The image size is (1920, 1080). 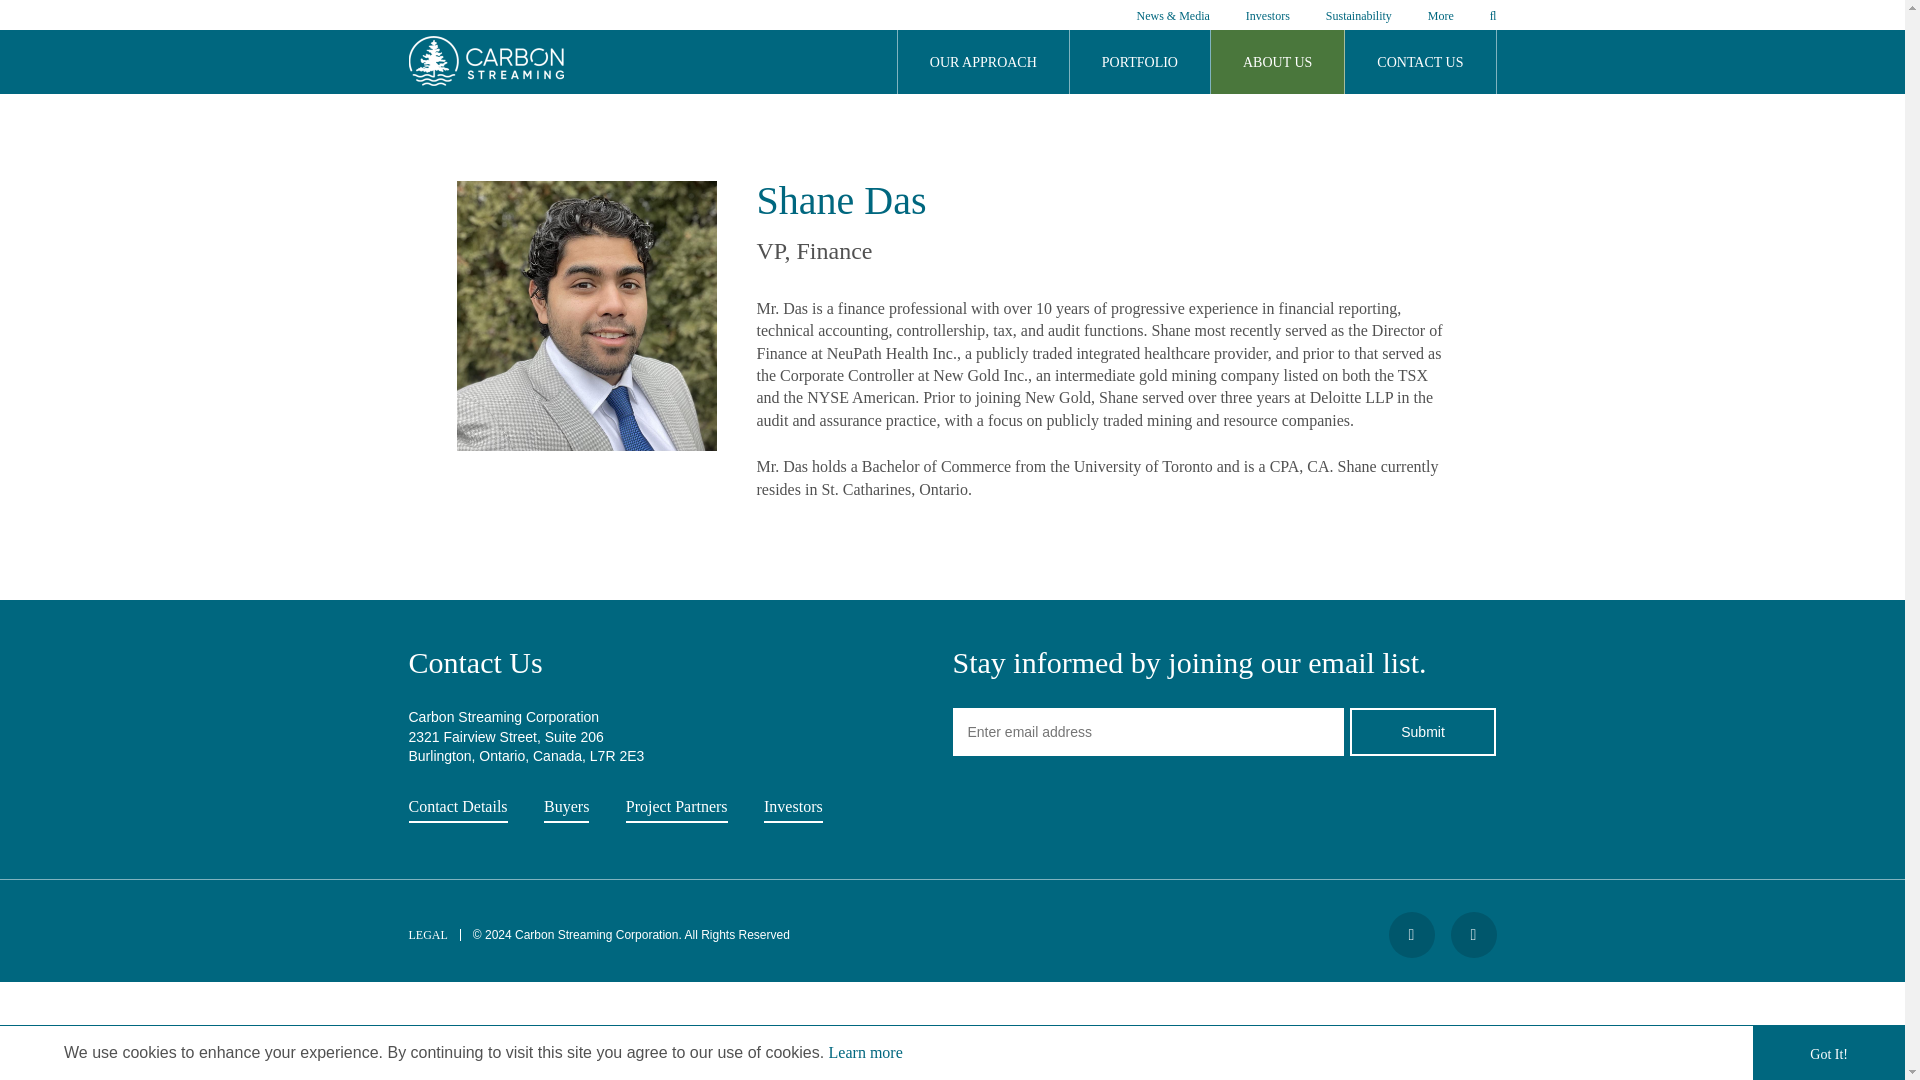 I want to click on Investors, so click(x=1268, y=18).